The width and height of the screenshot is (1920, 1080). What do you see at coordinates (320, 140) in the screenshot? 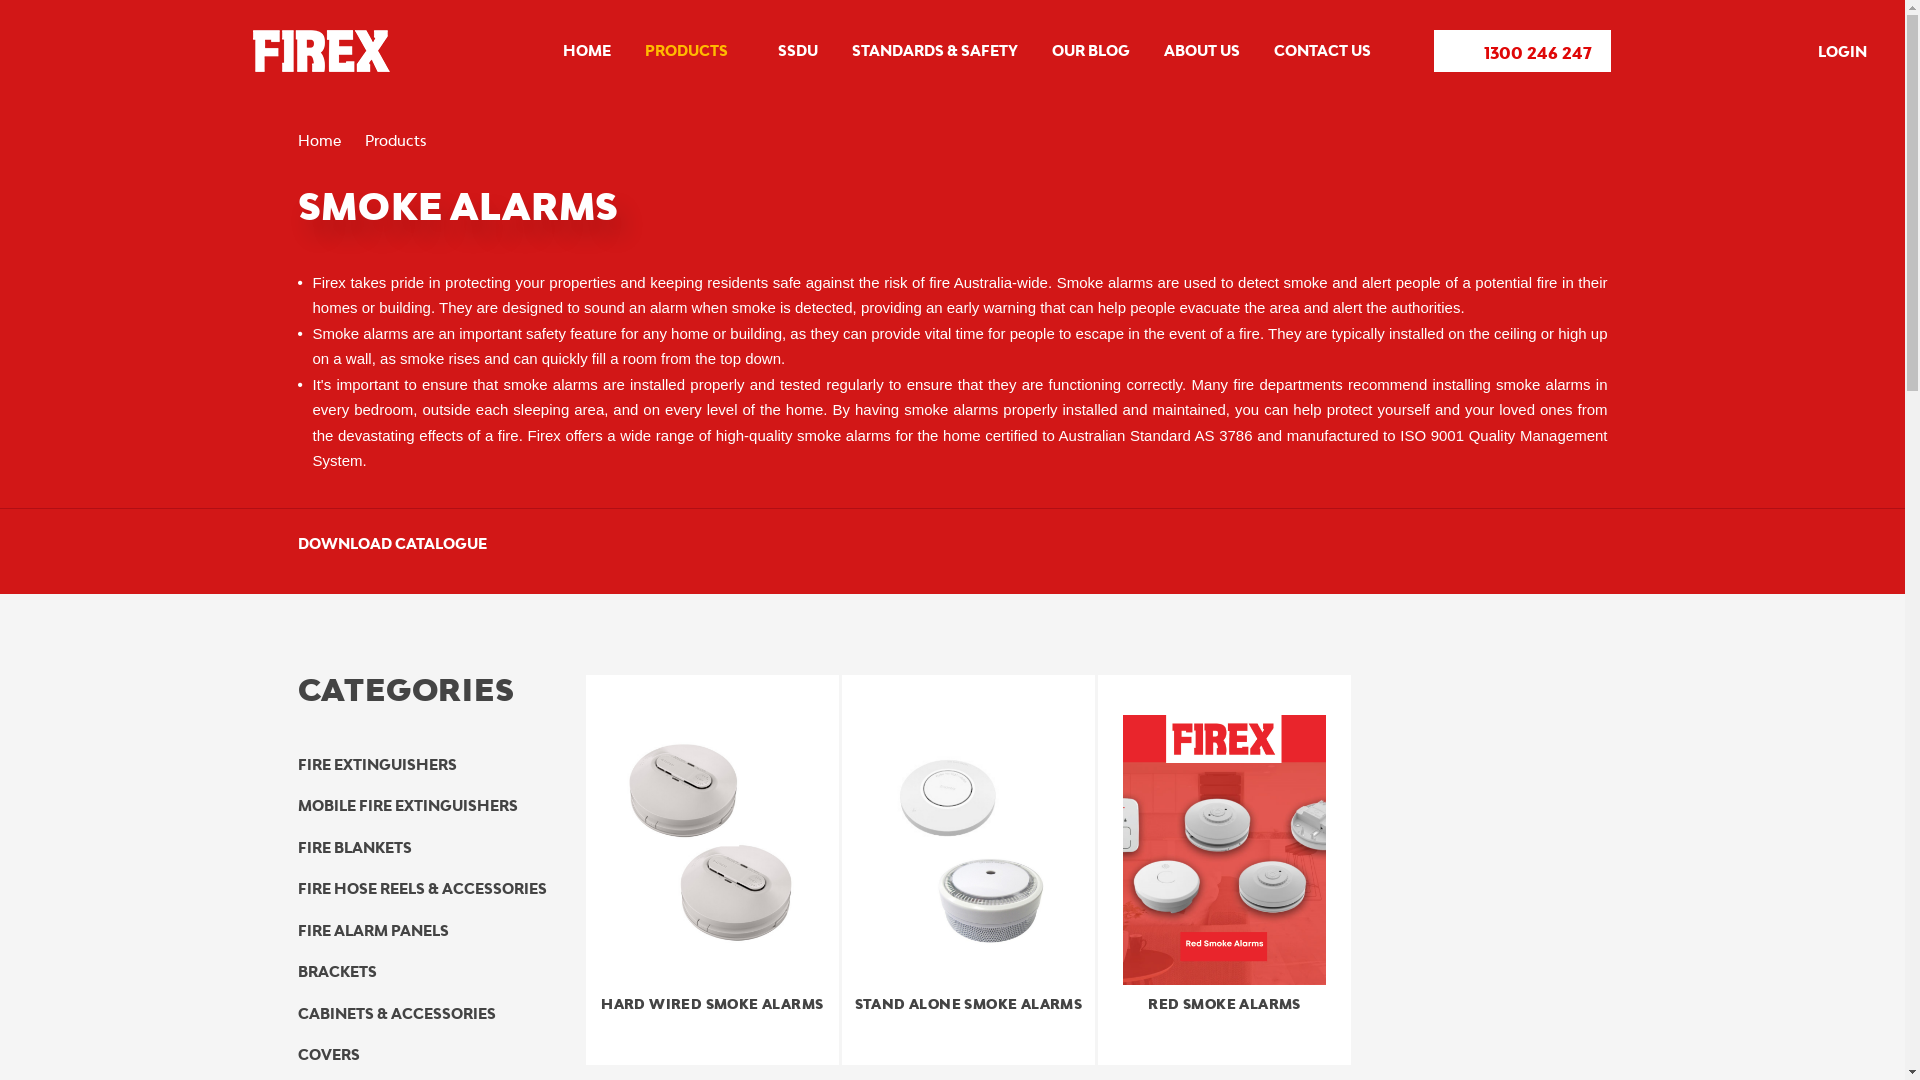
I see `Home` at bounding box center [320, 140].